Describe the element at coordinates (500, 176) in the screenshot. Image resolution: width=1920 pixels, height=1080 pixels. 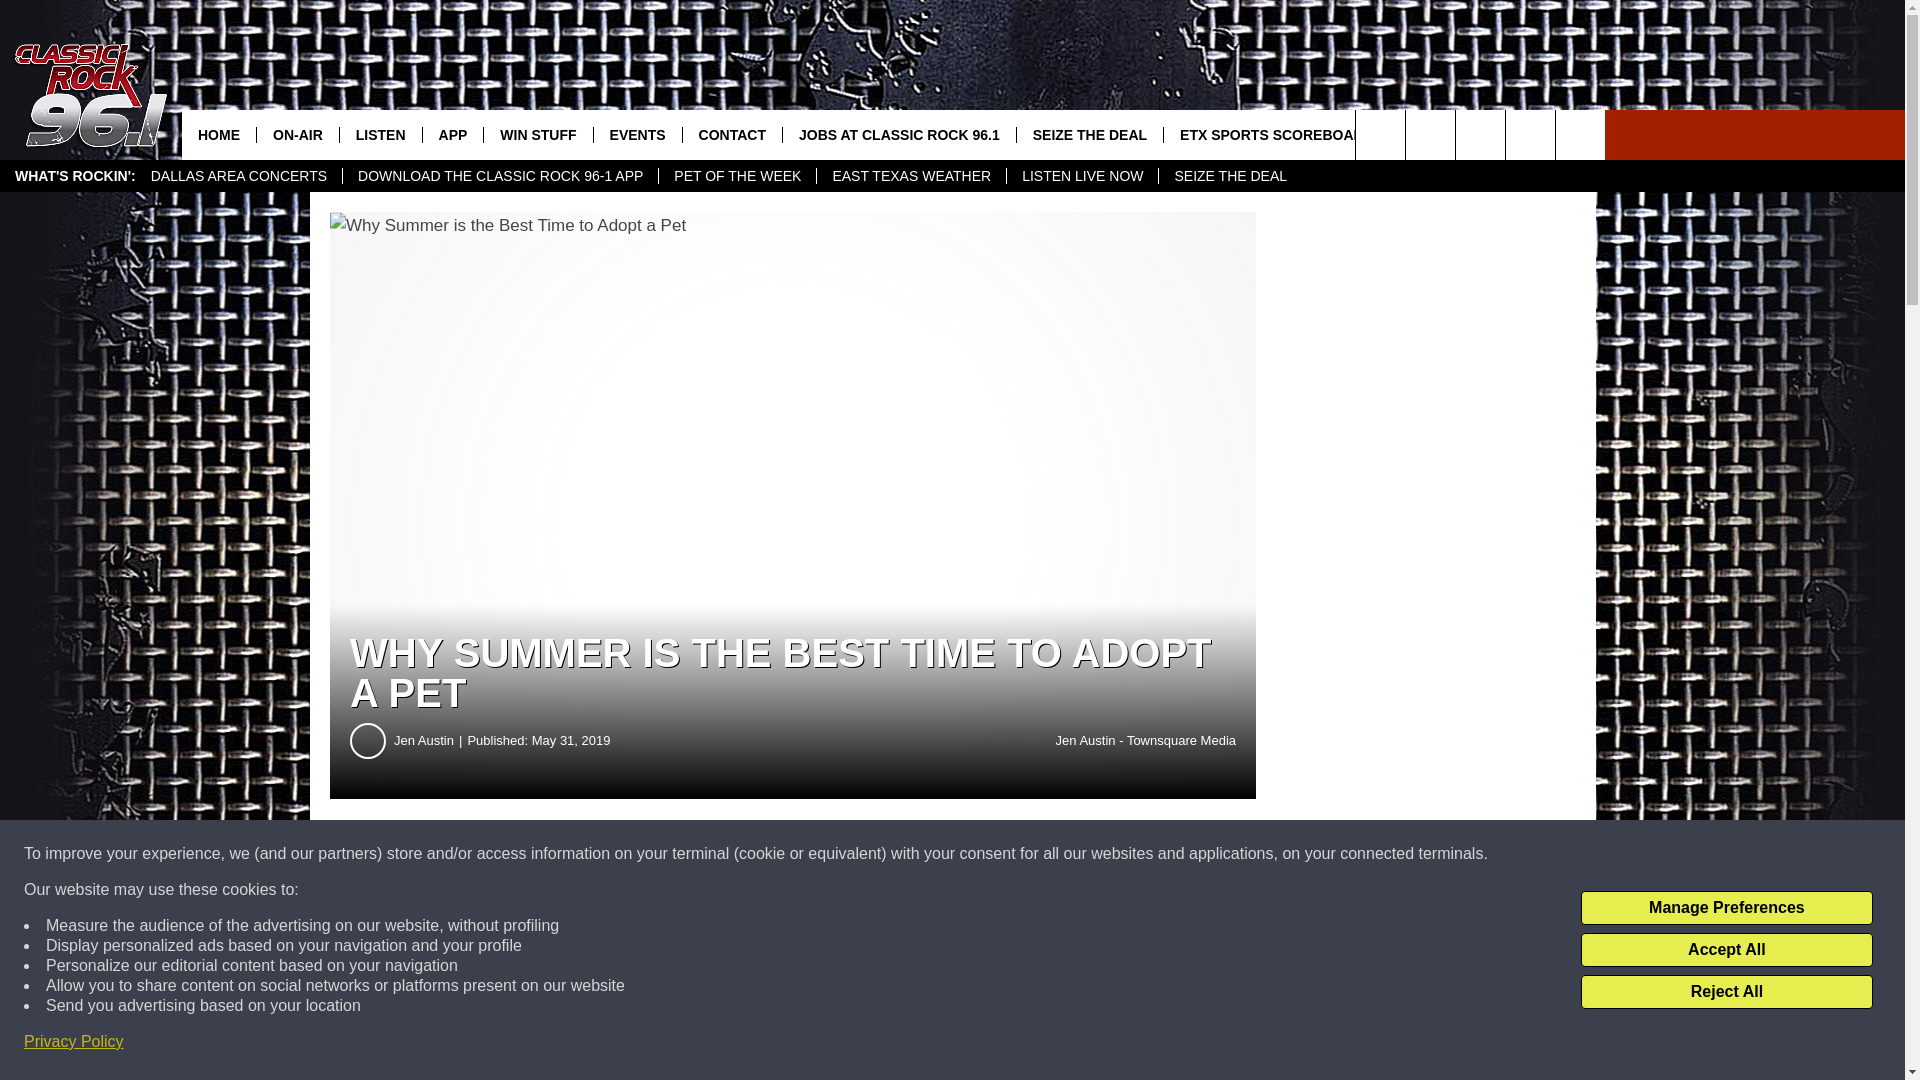
I see `DOWNLOAD THE CLASSIC ROCK 96-1 APP` at that location.